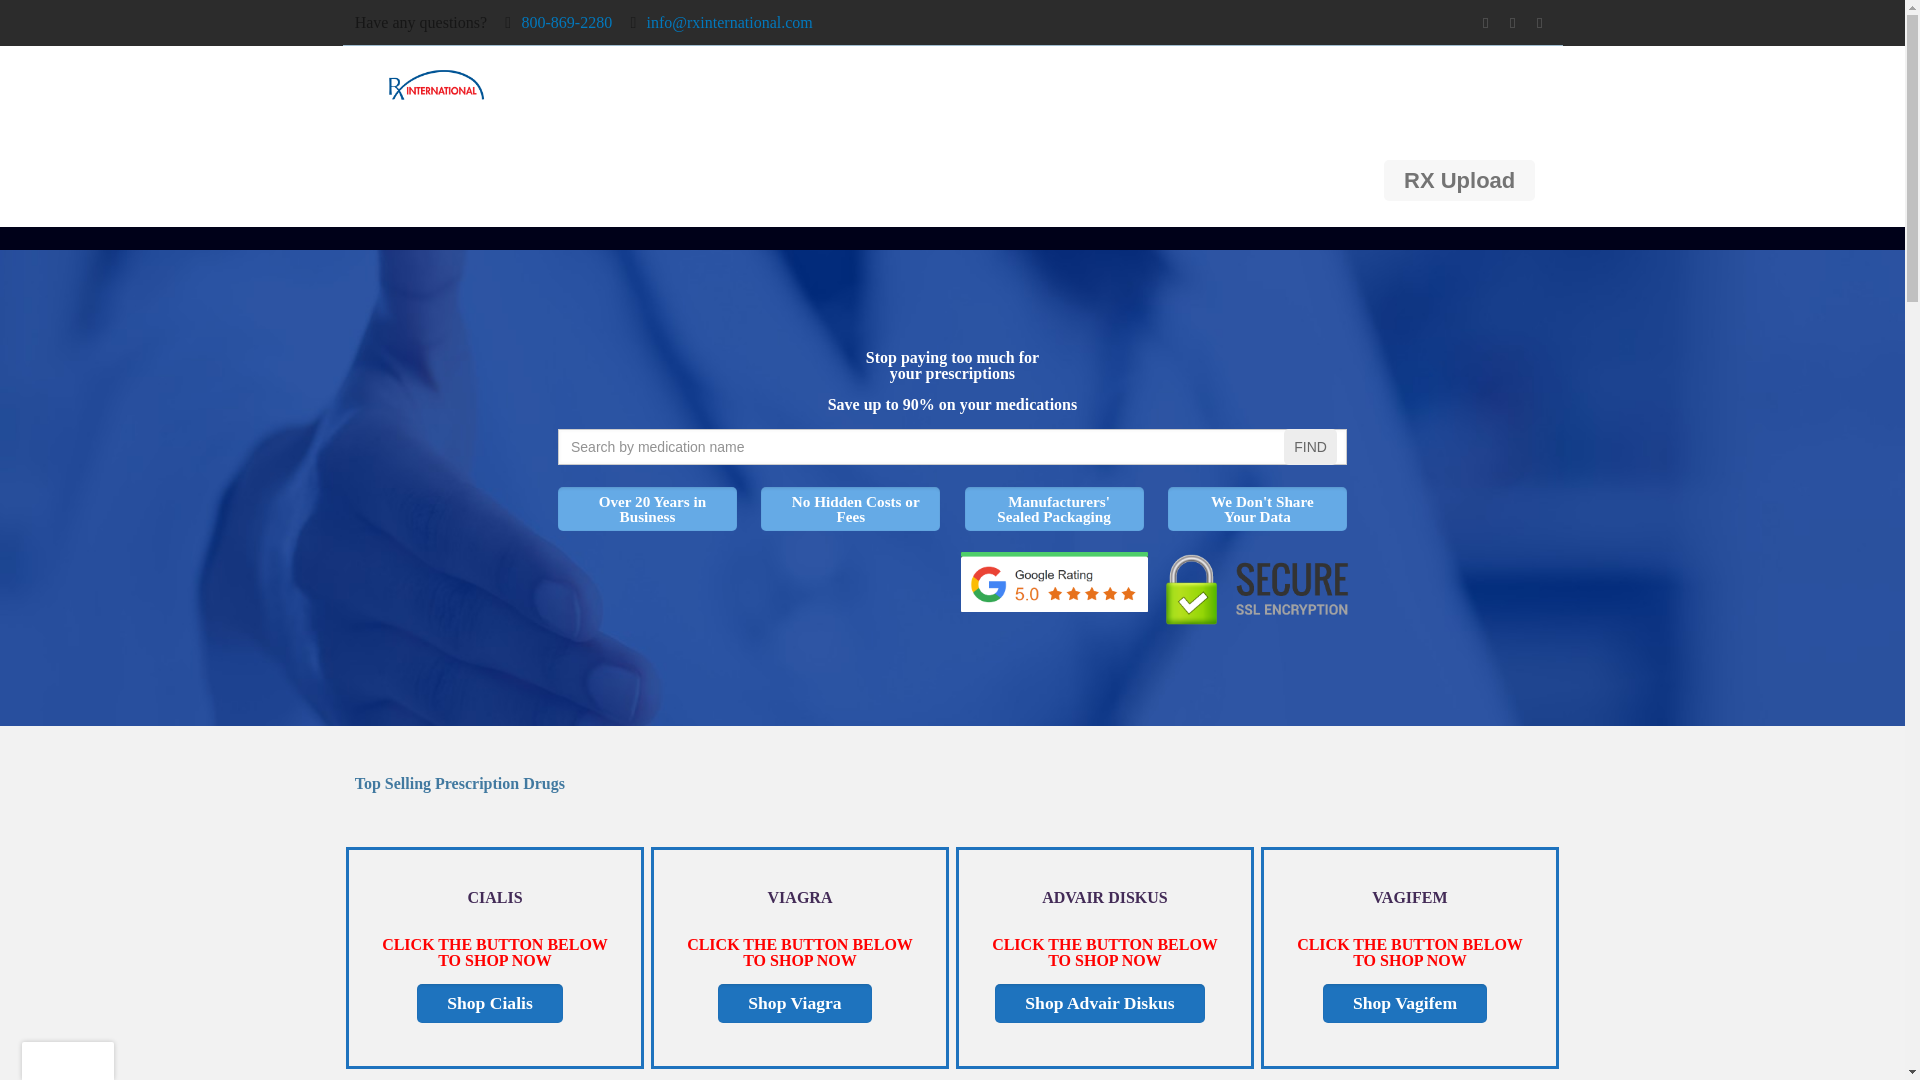 This screenshot has height=1080, width=1920. I want to click on RX Upload, so click(1459, 180).